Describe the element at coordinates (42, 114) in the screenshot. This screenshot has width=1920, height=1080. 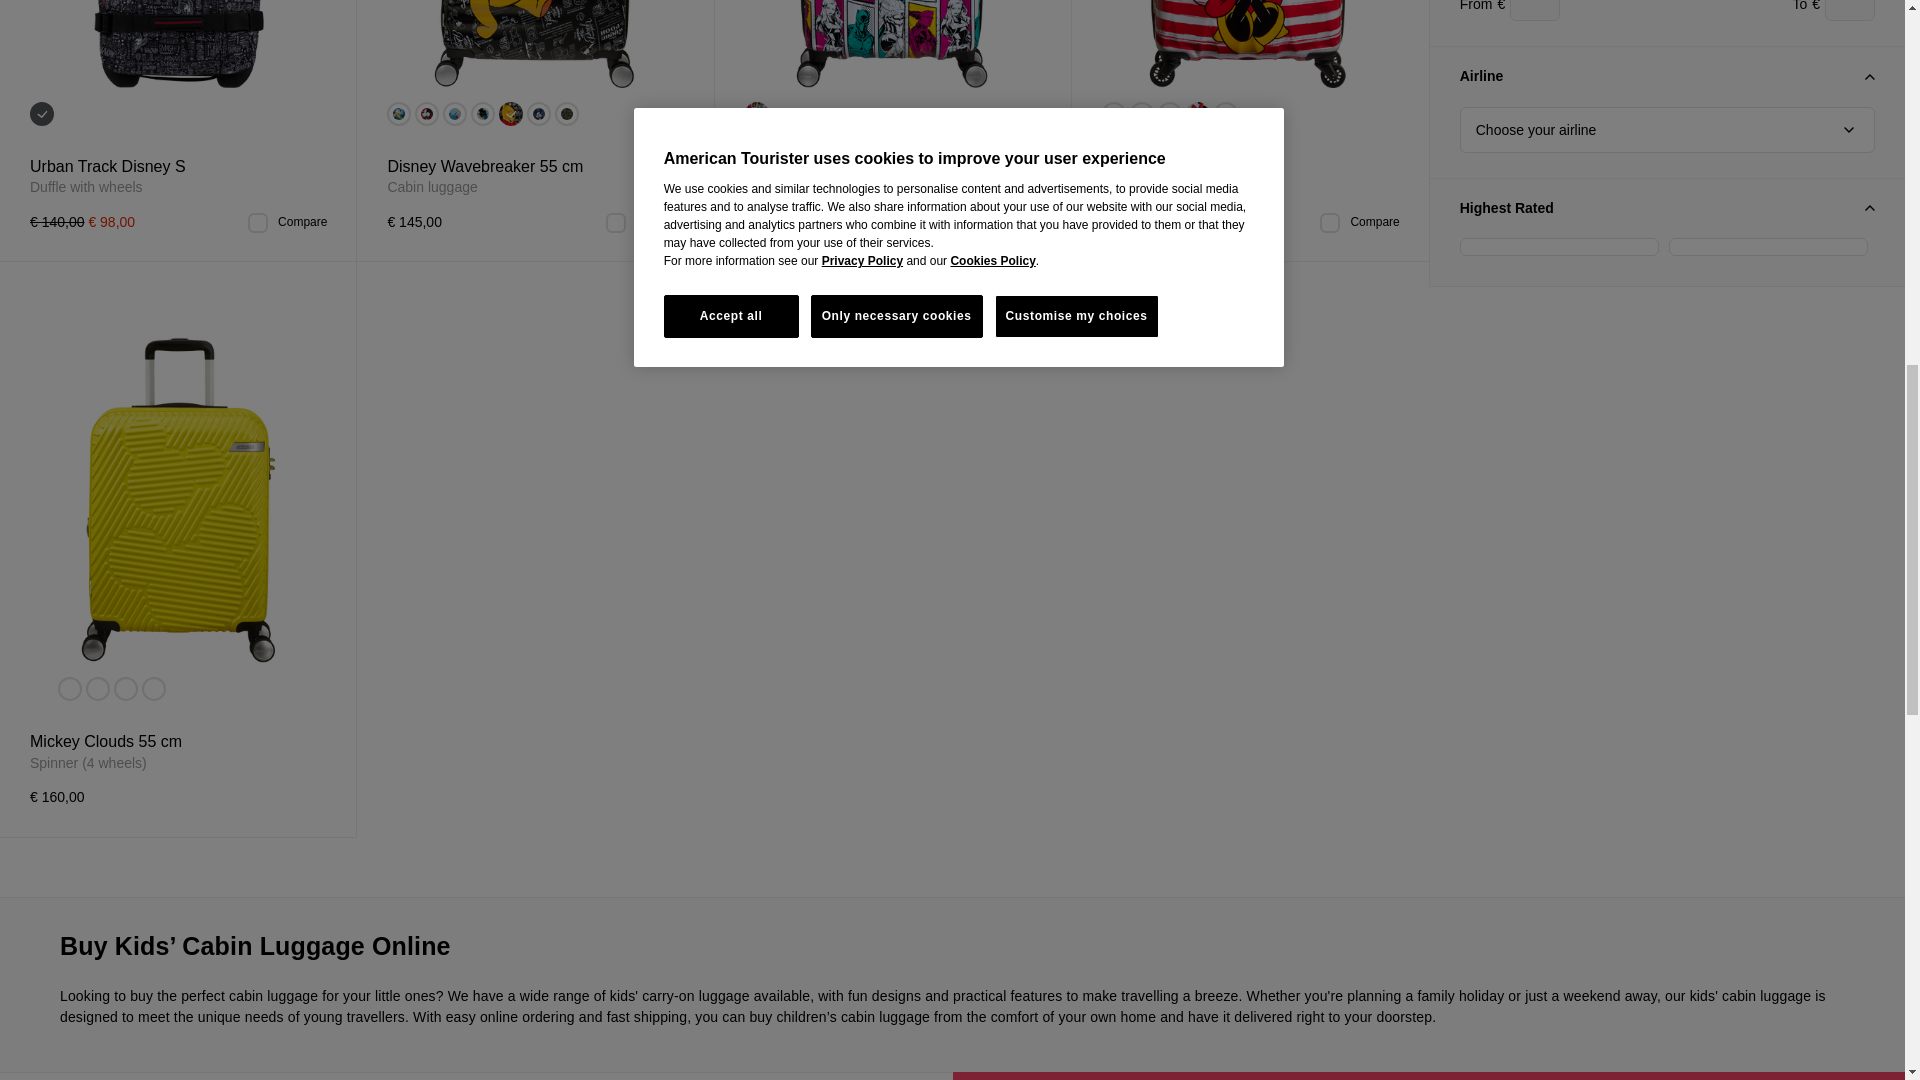
I see `Spiderman Sketch` at that location.